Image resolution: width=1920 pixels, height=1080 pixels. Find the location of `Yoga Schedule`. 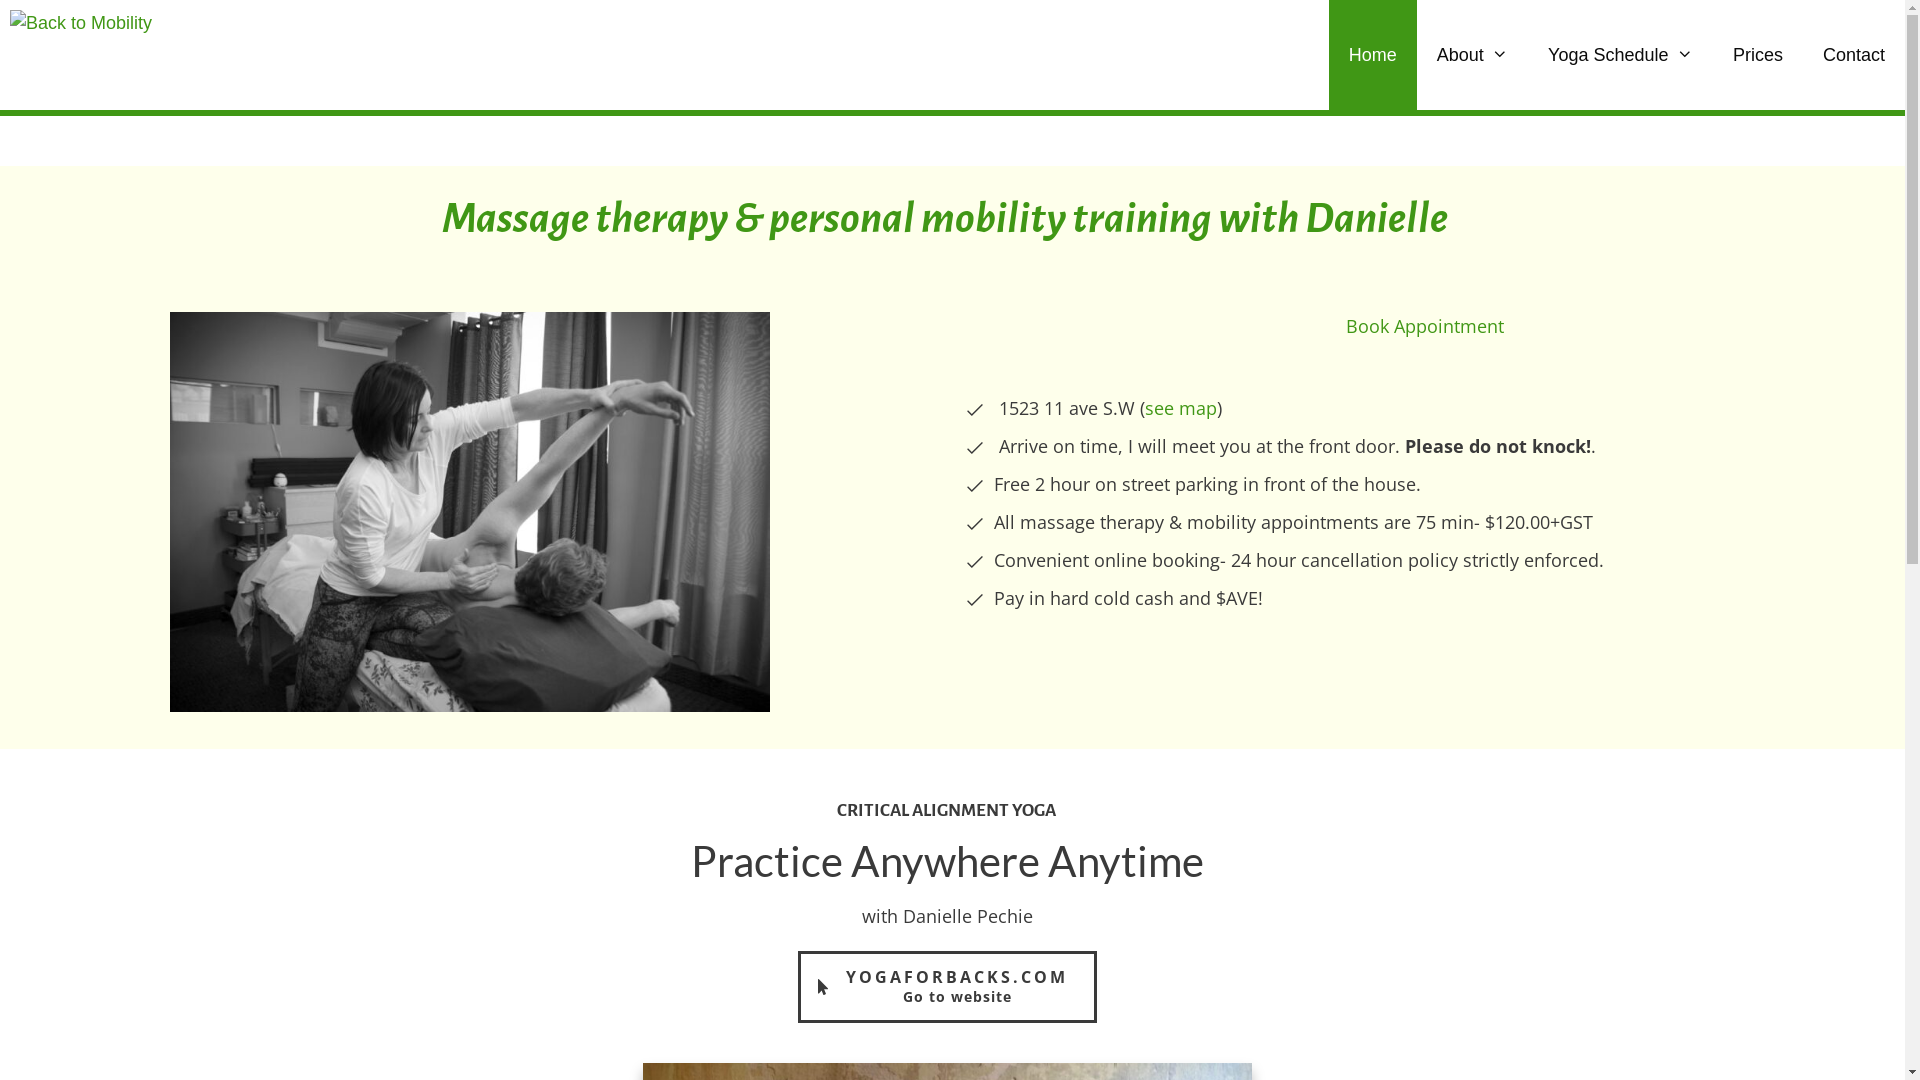

Yoga Schedule is located at coordinates (1620, 55).